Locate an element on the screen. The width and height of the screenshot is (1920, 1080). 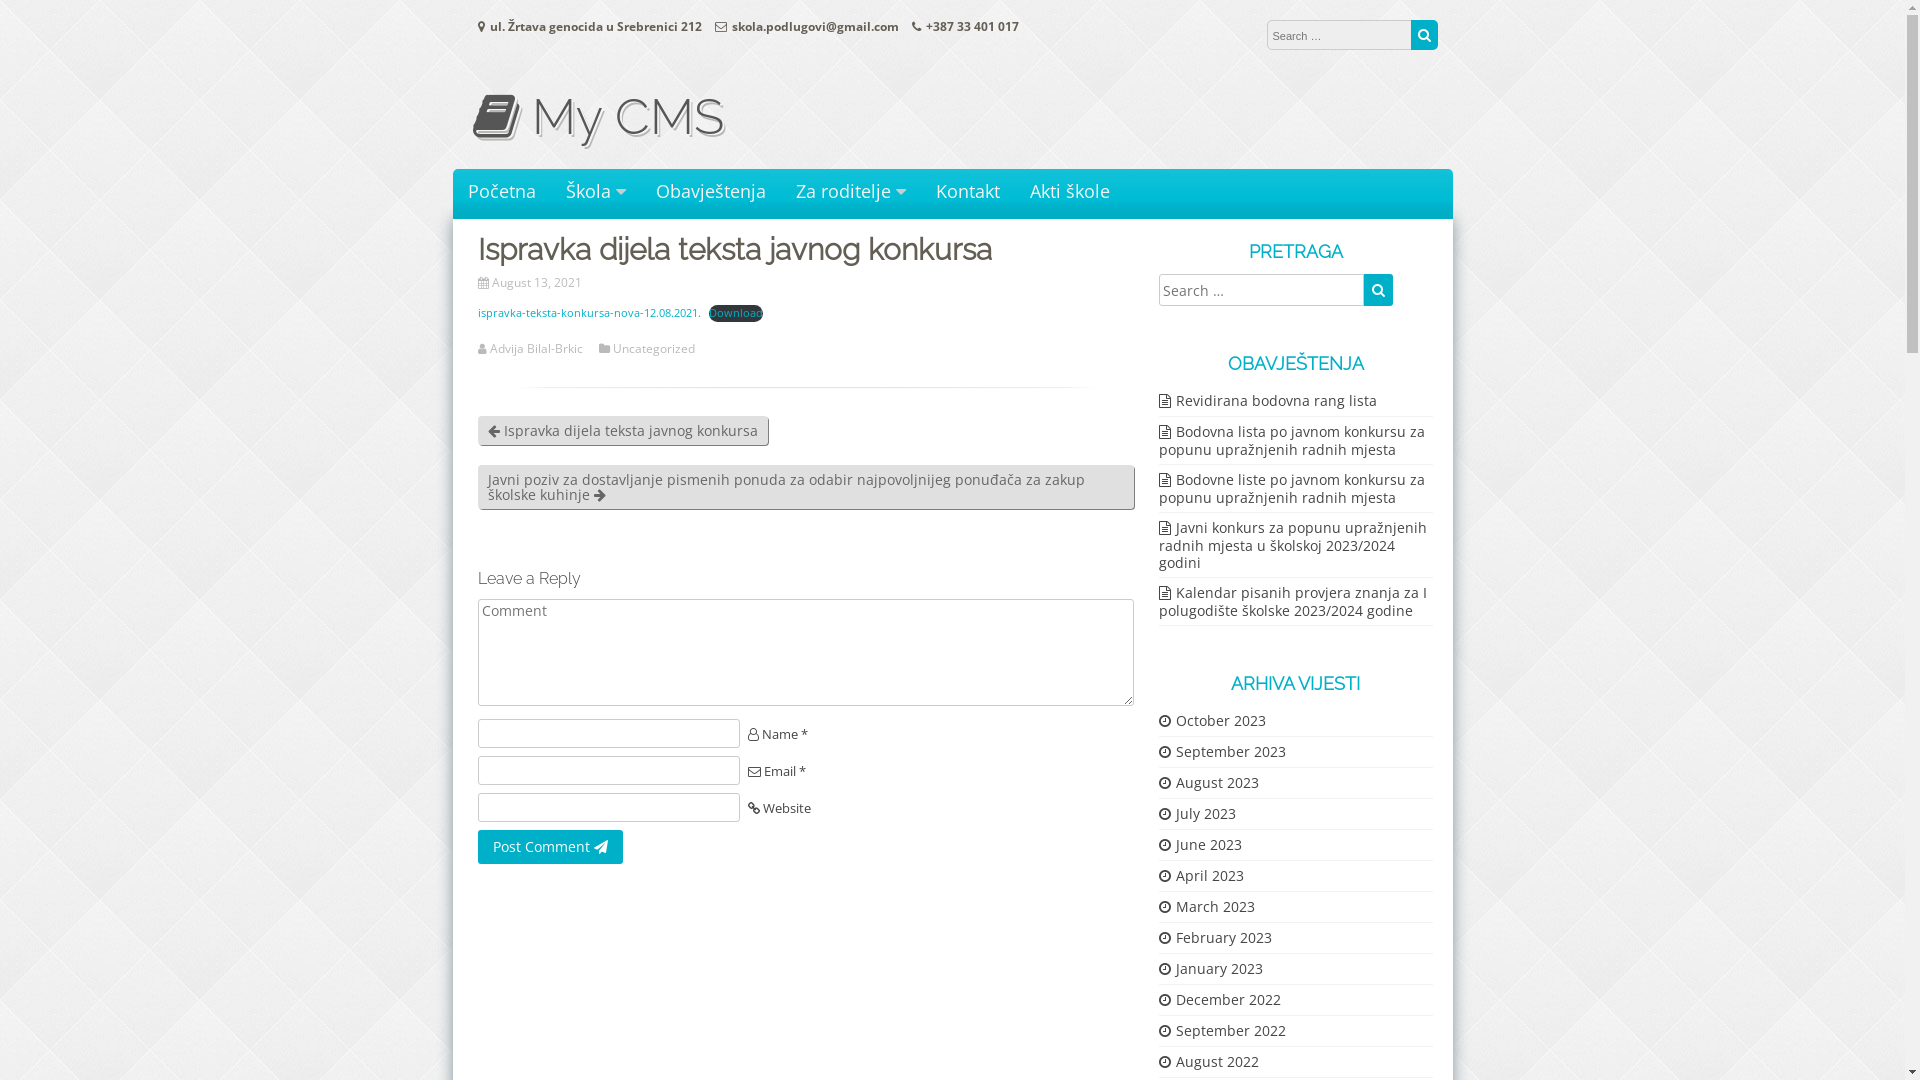
September 2022 is located at coordinates (1222, 1030).